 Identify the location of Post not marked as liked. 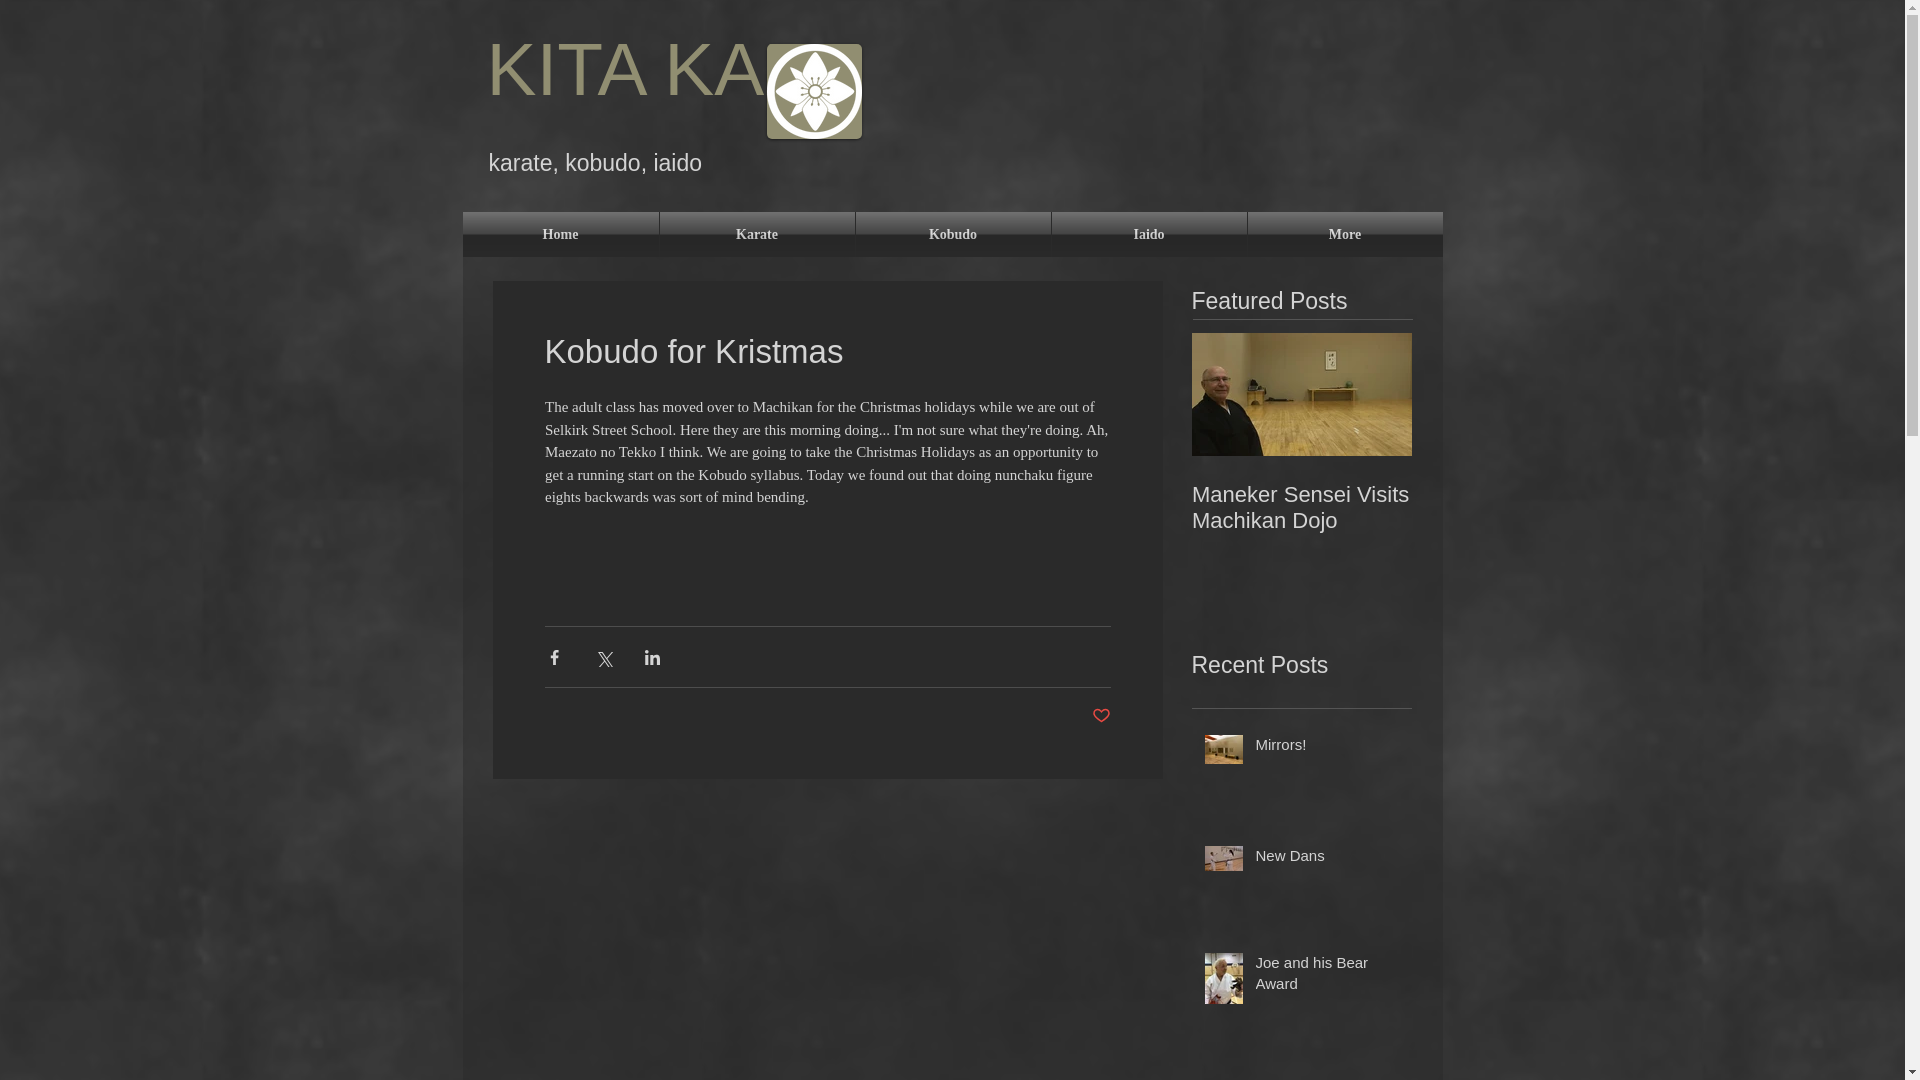
(1102, 716).